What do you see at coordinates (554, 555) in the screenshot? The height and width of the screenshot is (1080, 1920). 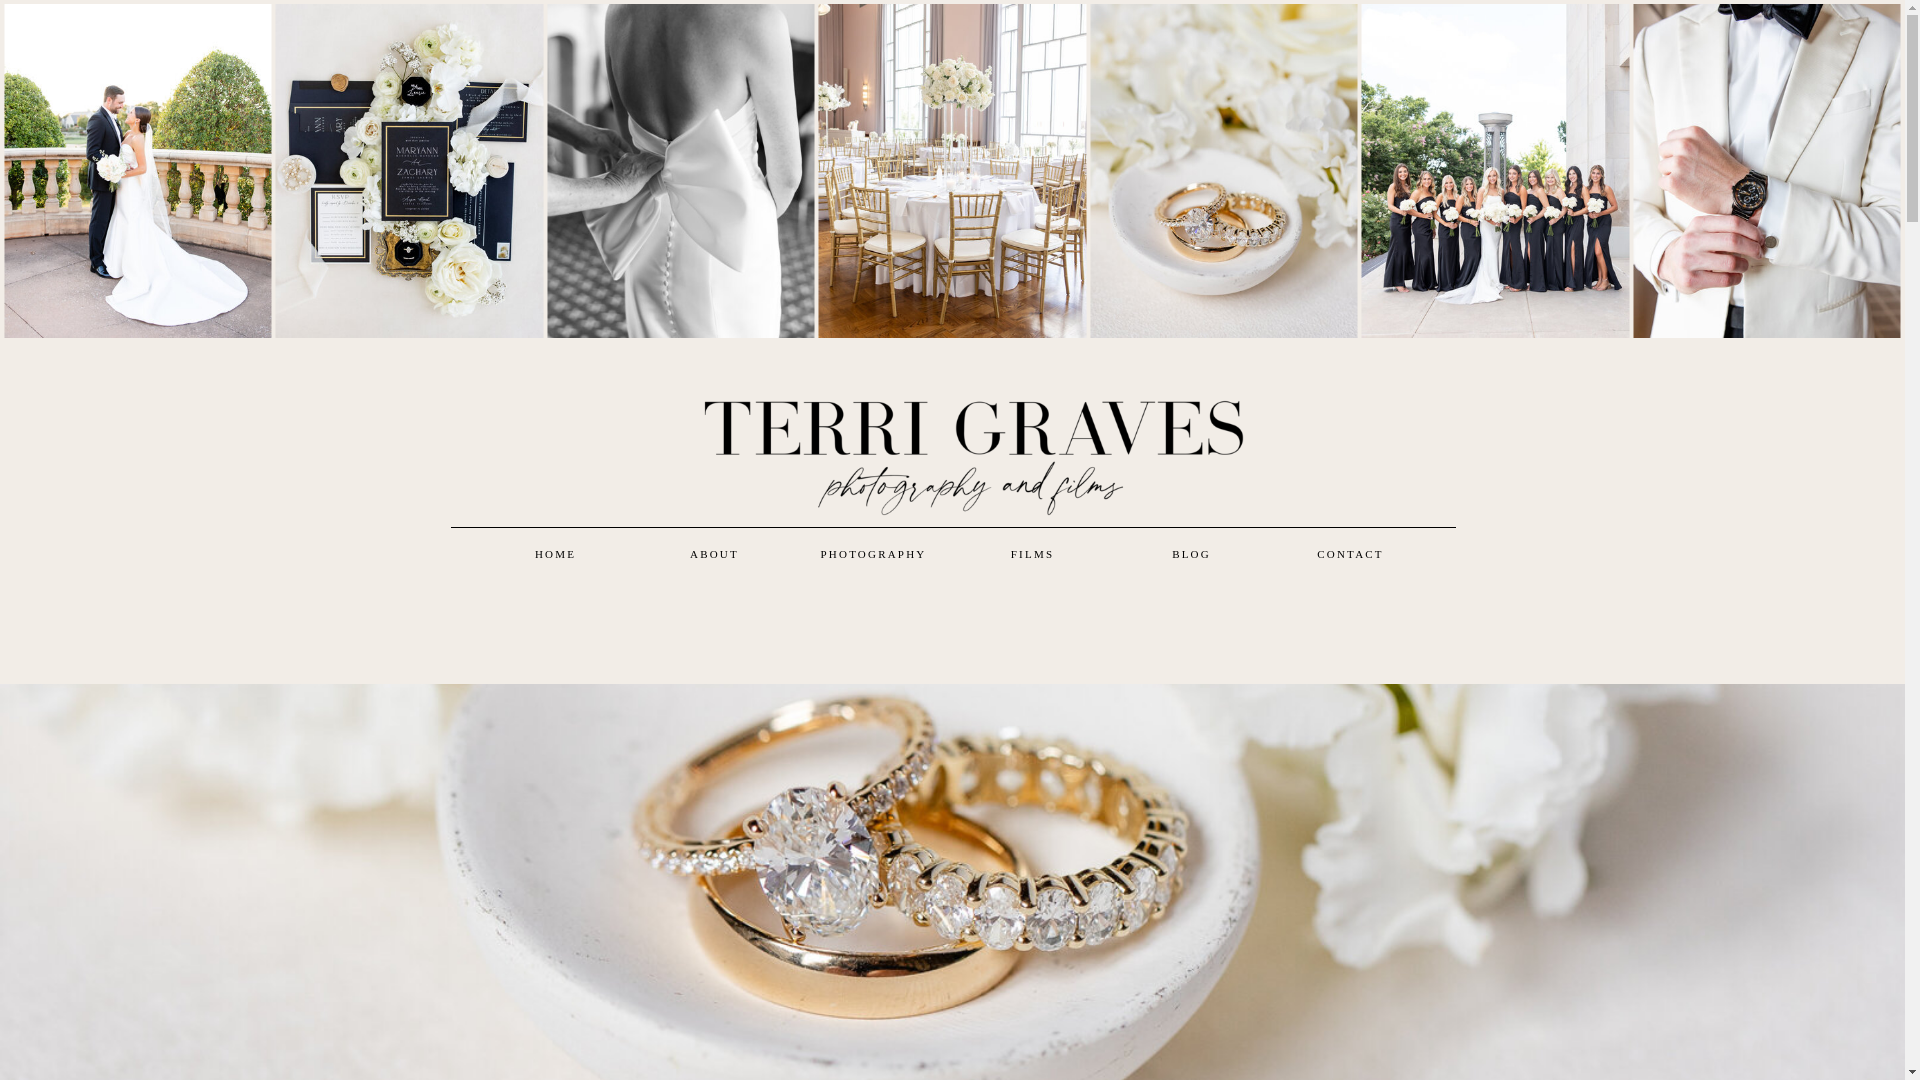 I see `HOME` at bounding box center [554, 555].